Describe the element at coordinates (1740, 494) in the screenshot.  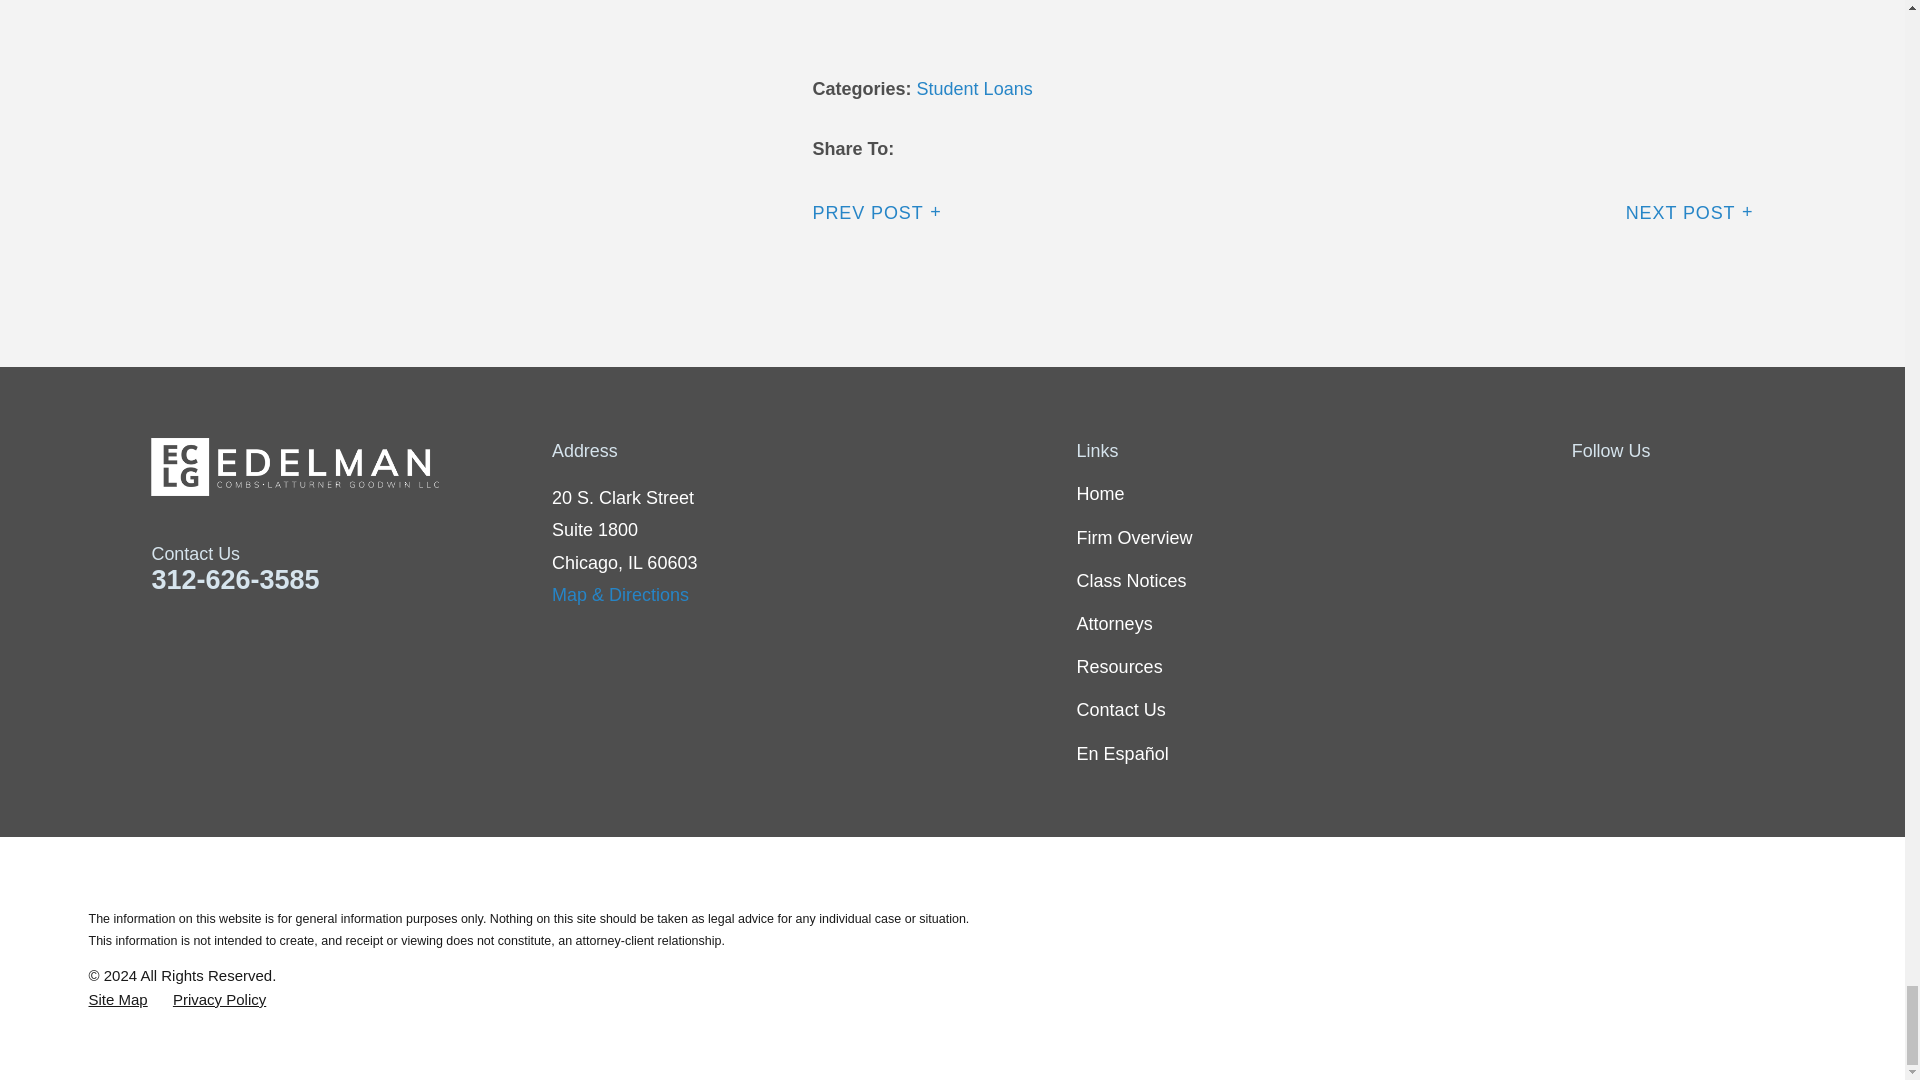
I see `Google Business Profile` at that location.